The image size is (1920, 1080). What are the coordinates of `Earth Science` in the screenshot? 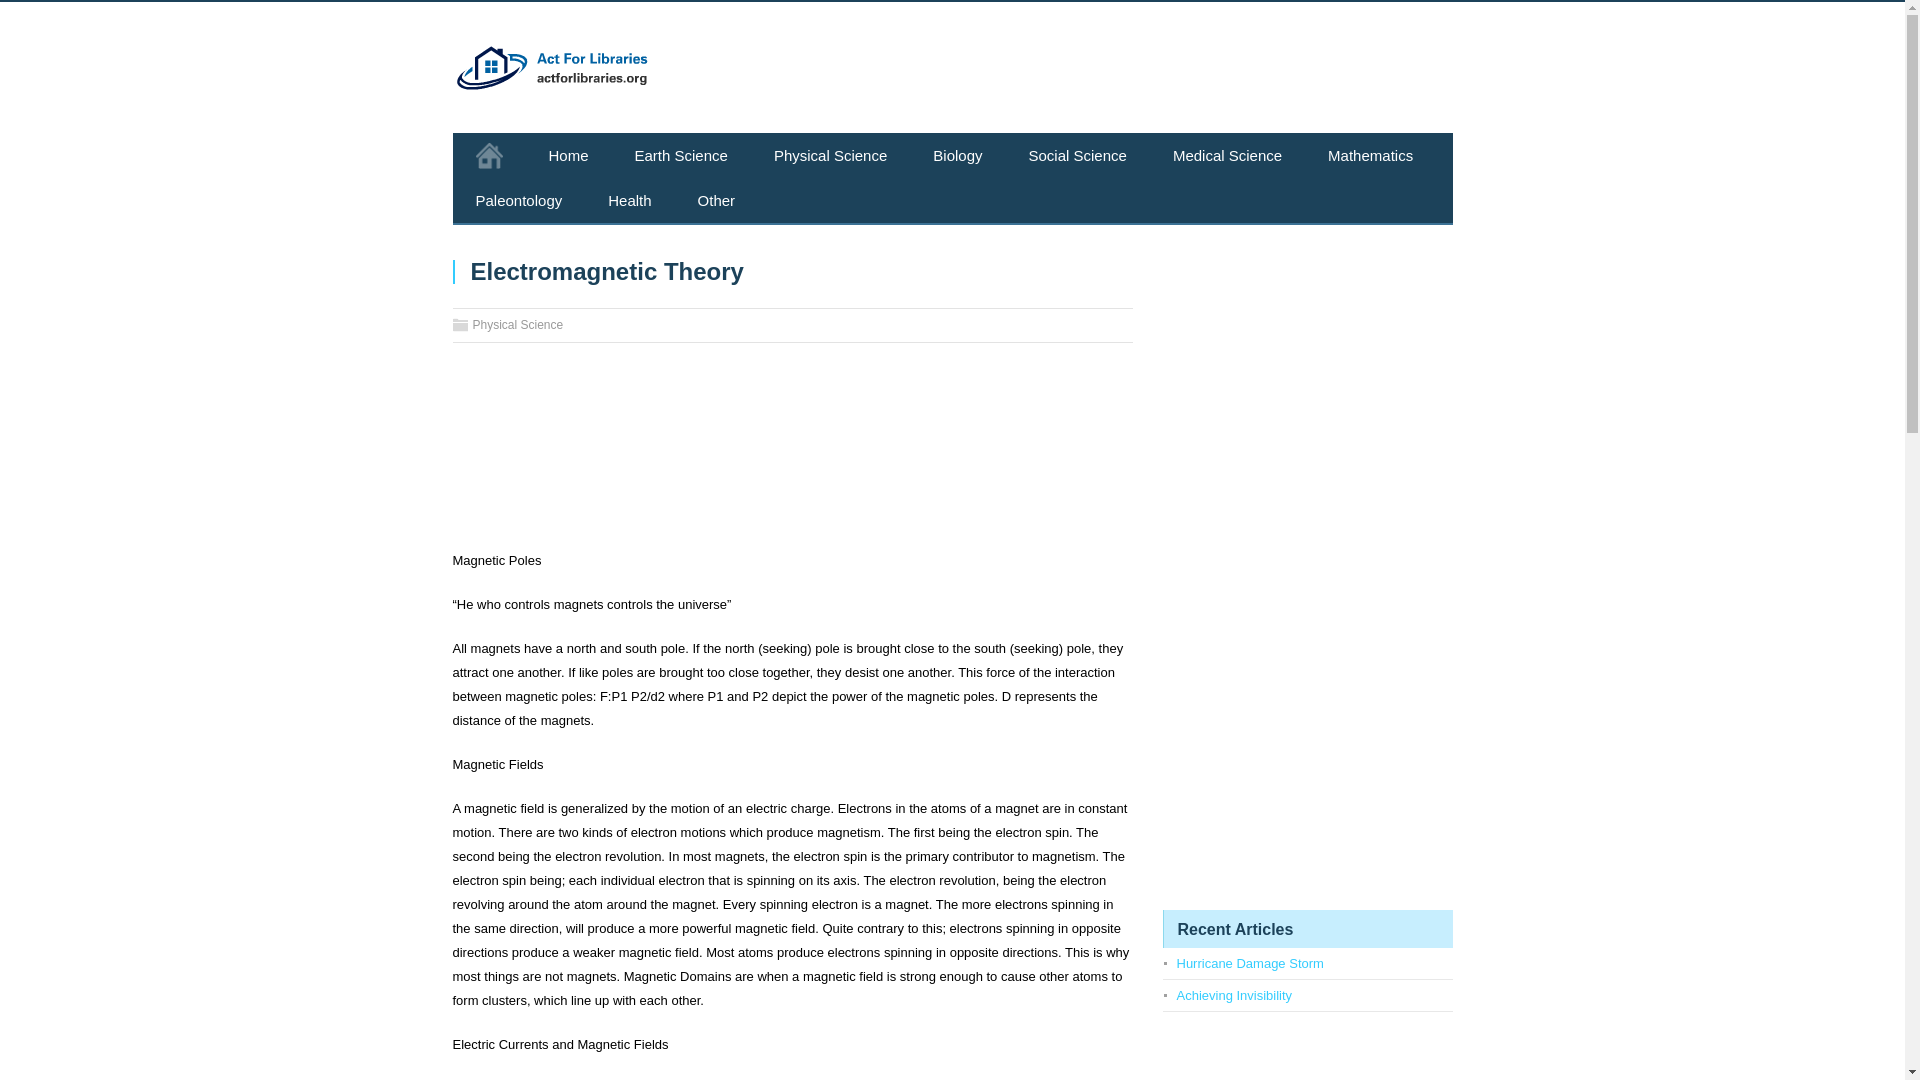 It's located at (681, 155).